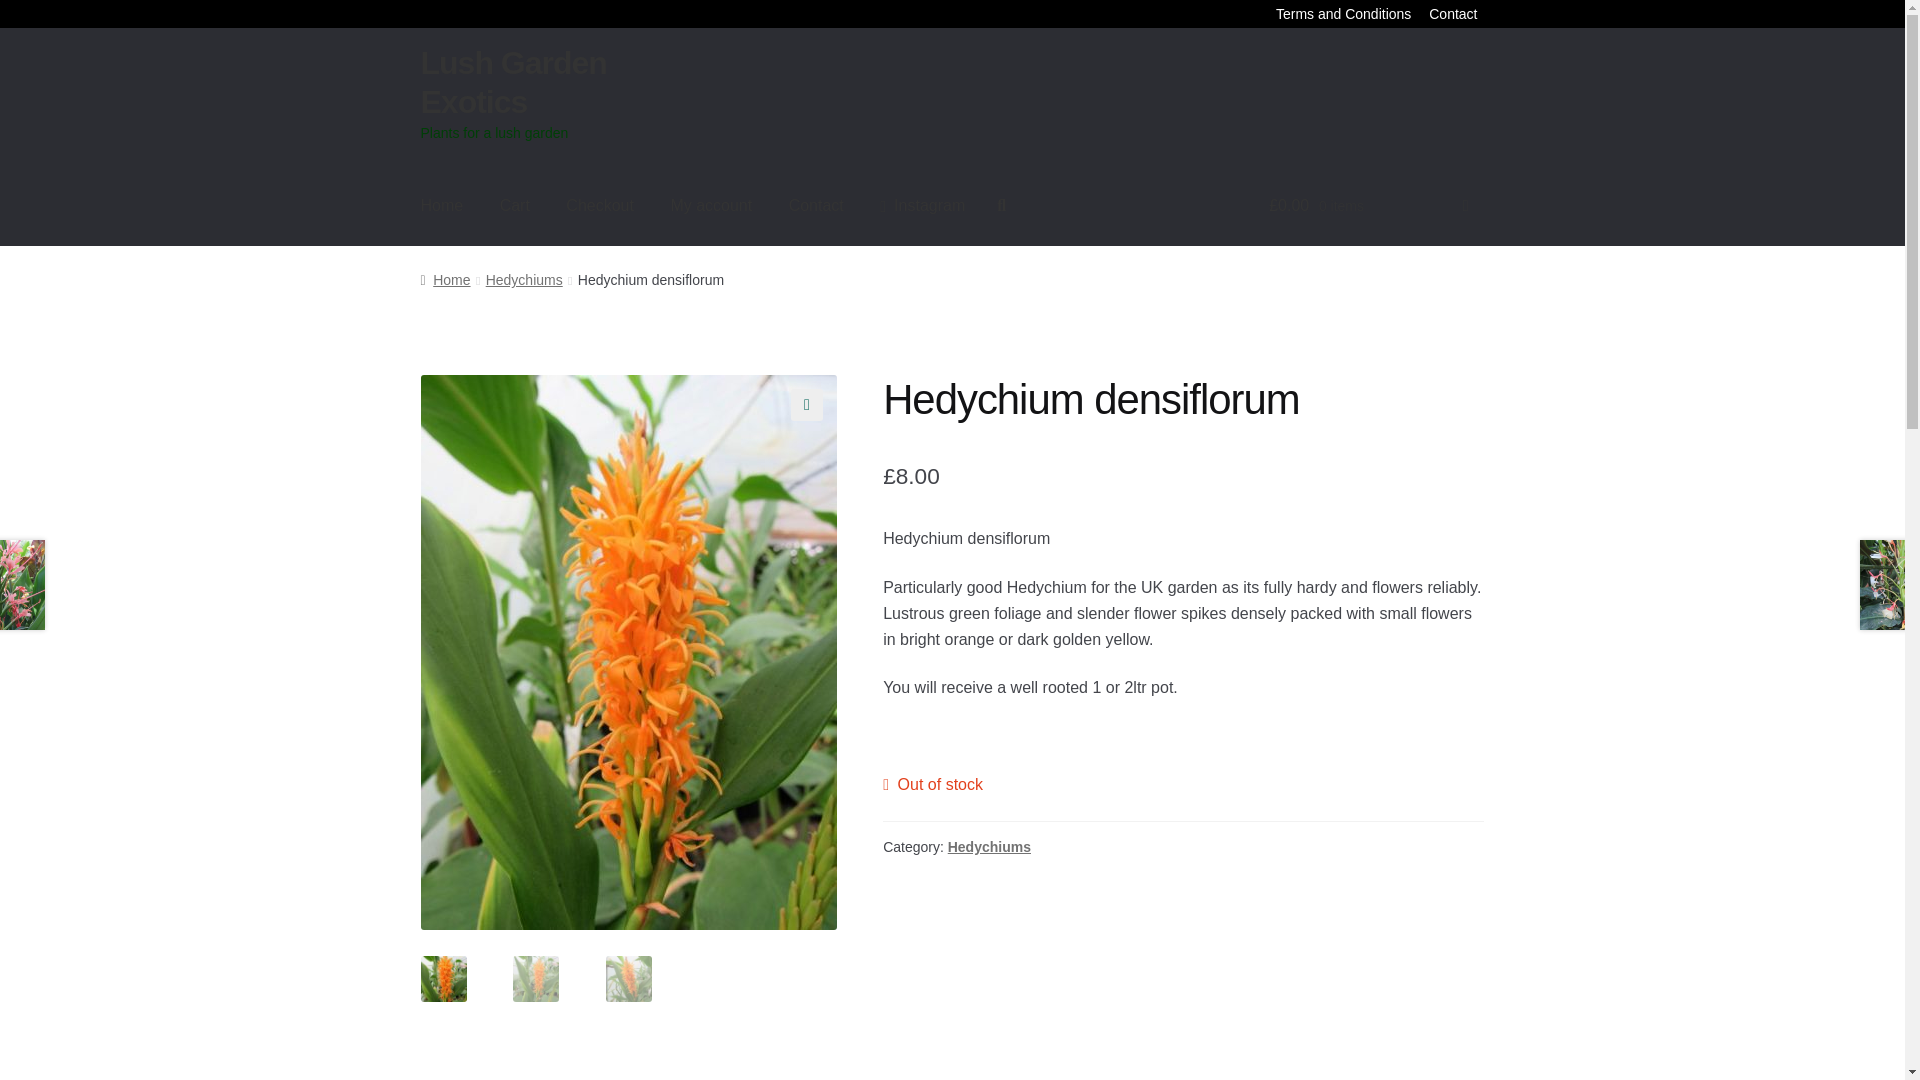 The image size is (1920, 1080). Describe the element at coordinates (600, 206) in the screenshot. I see `Checkout` at that location.